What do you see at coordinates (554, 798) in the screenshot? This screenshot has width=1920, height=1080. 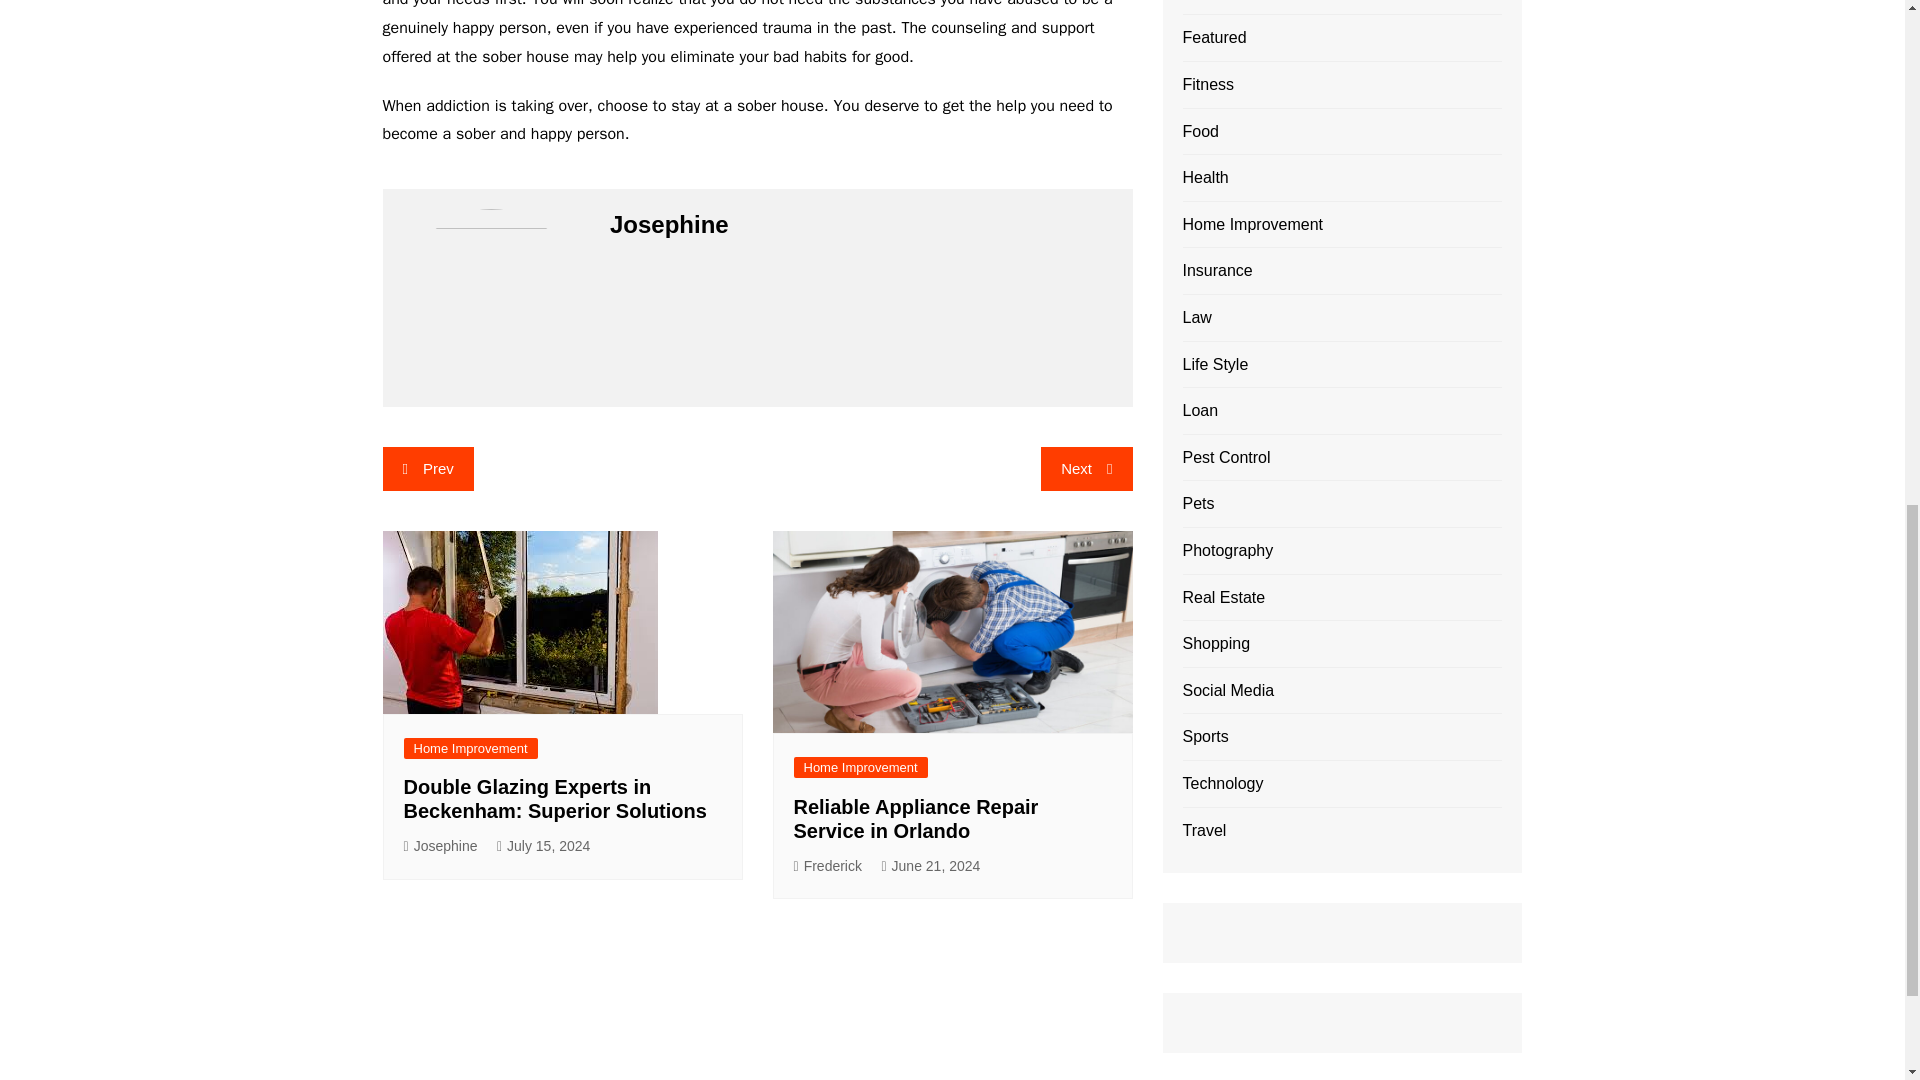 I see `Double Glazing Experts in Beckenham: Superior Solutions` at bounding box center [554, 798].